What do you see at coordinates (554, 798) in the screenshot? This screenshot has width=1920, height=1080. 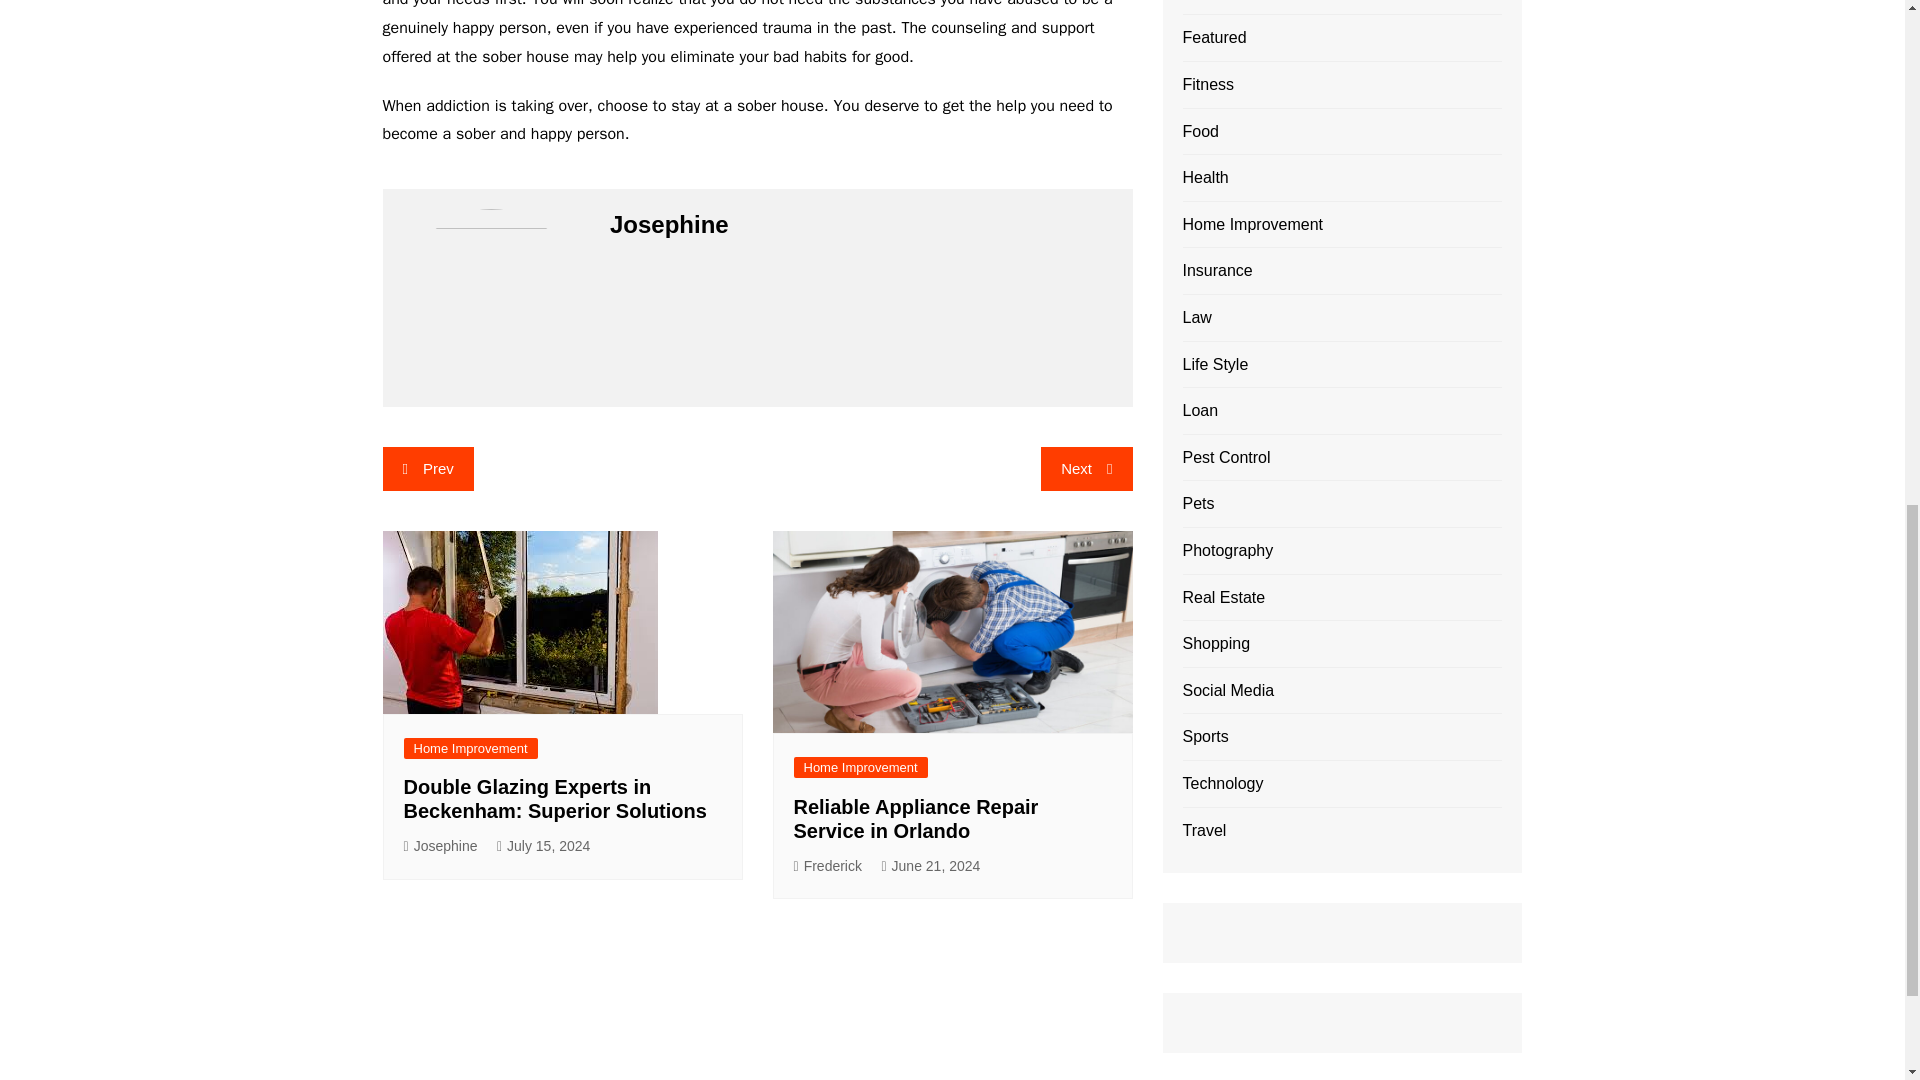 I see `Double Glazing Experts in Beckenham: Superior Solutions` at bounding box center [554, 798].